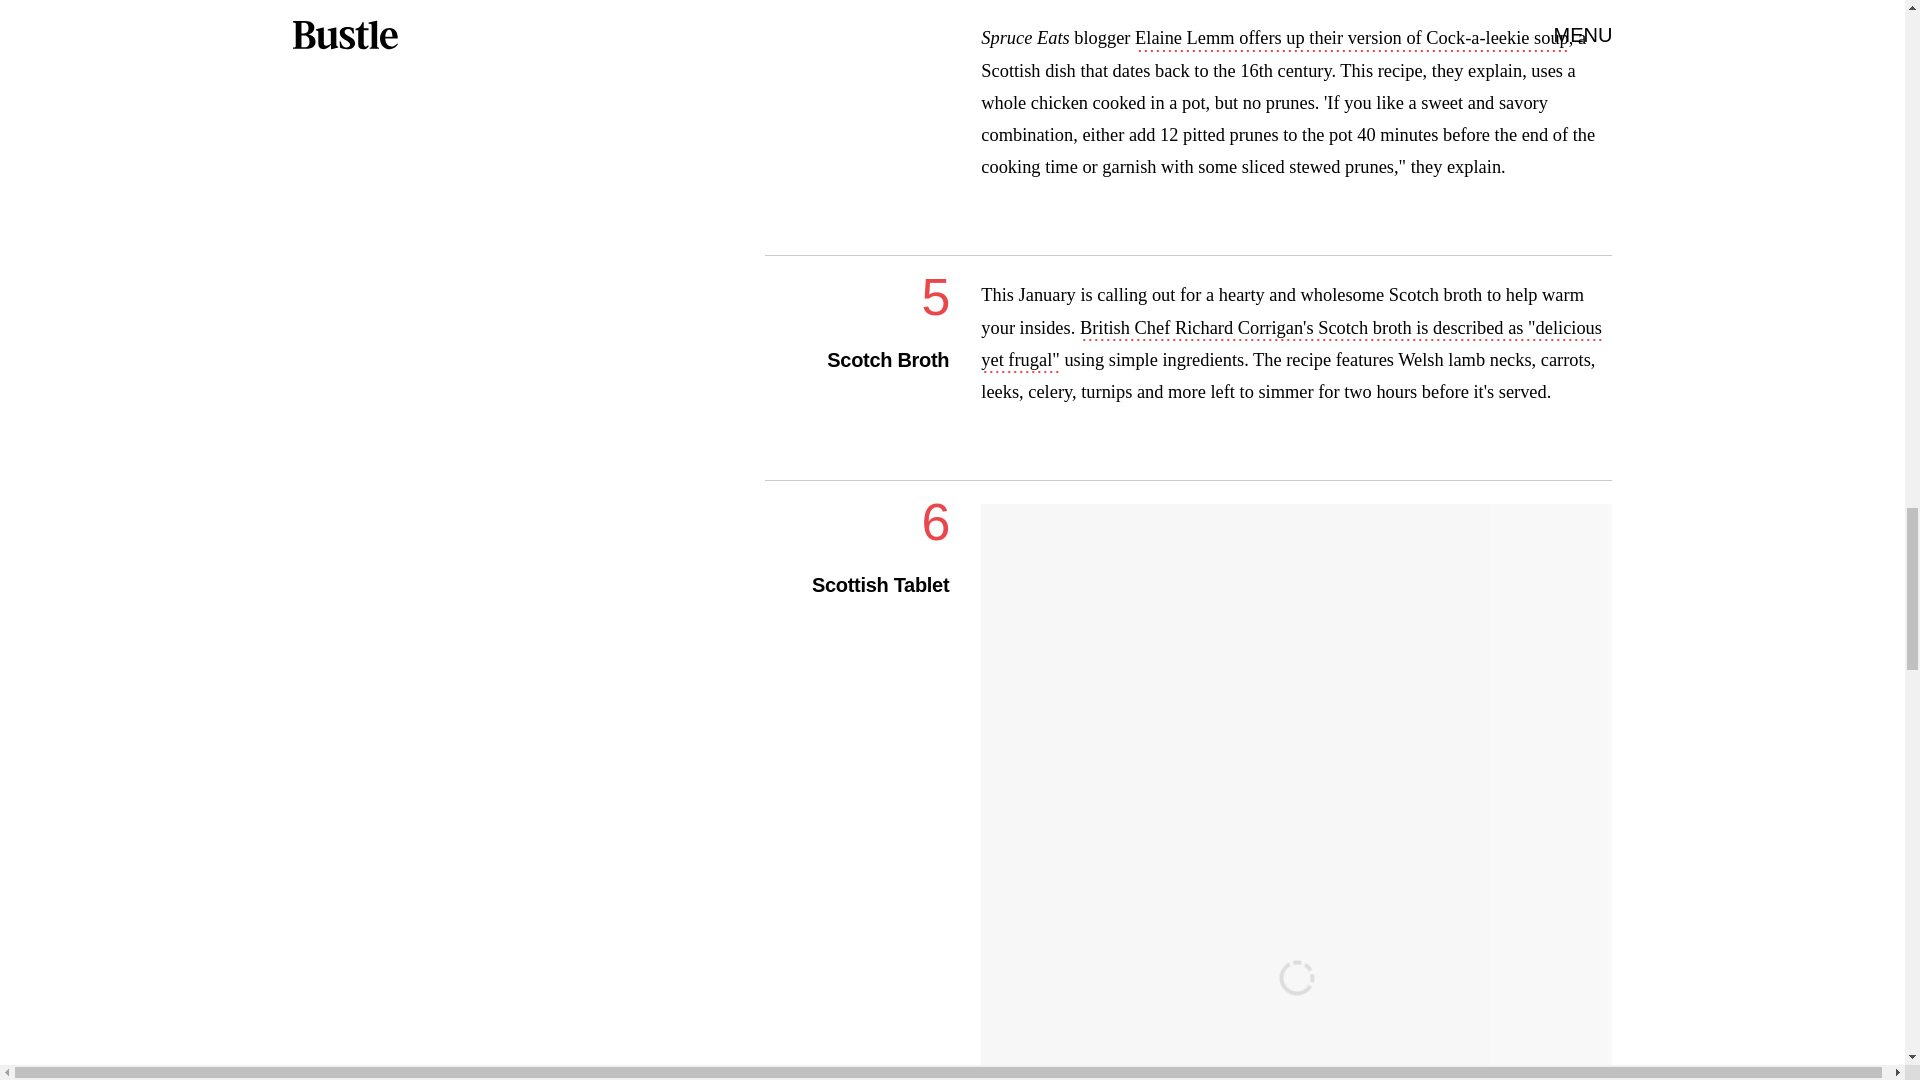  What do you see at coordinates (1351, 40) in the screenshot?
I see `Elaine Lemm offers up their version of Cock-a-leekie soup` at bounding box center [1351, 40].